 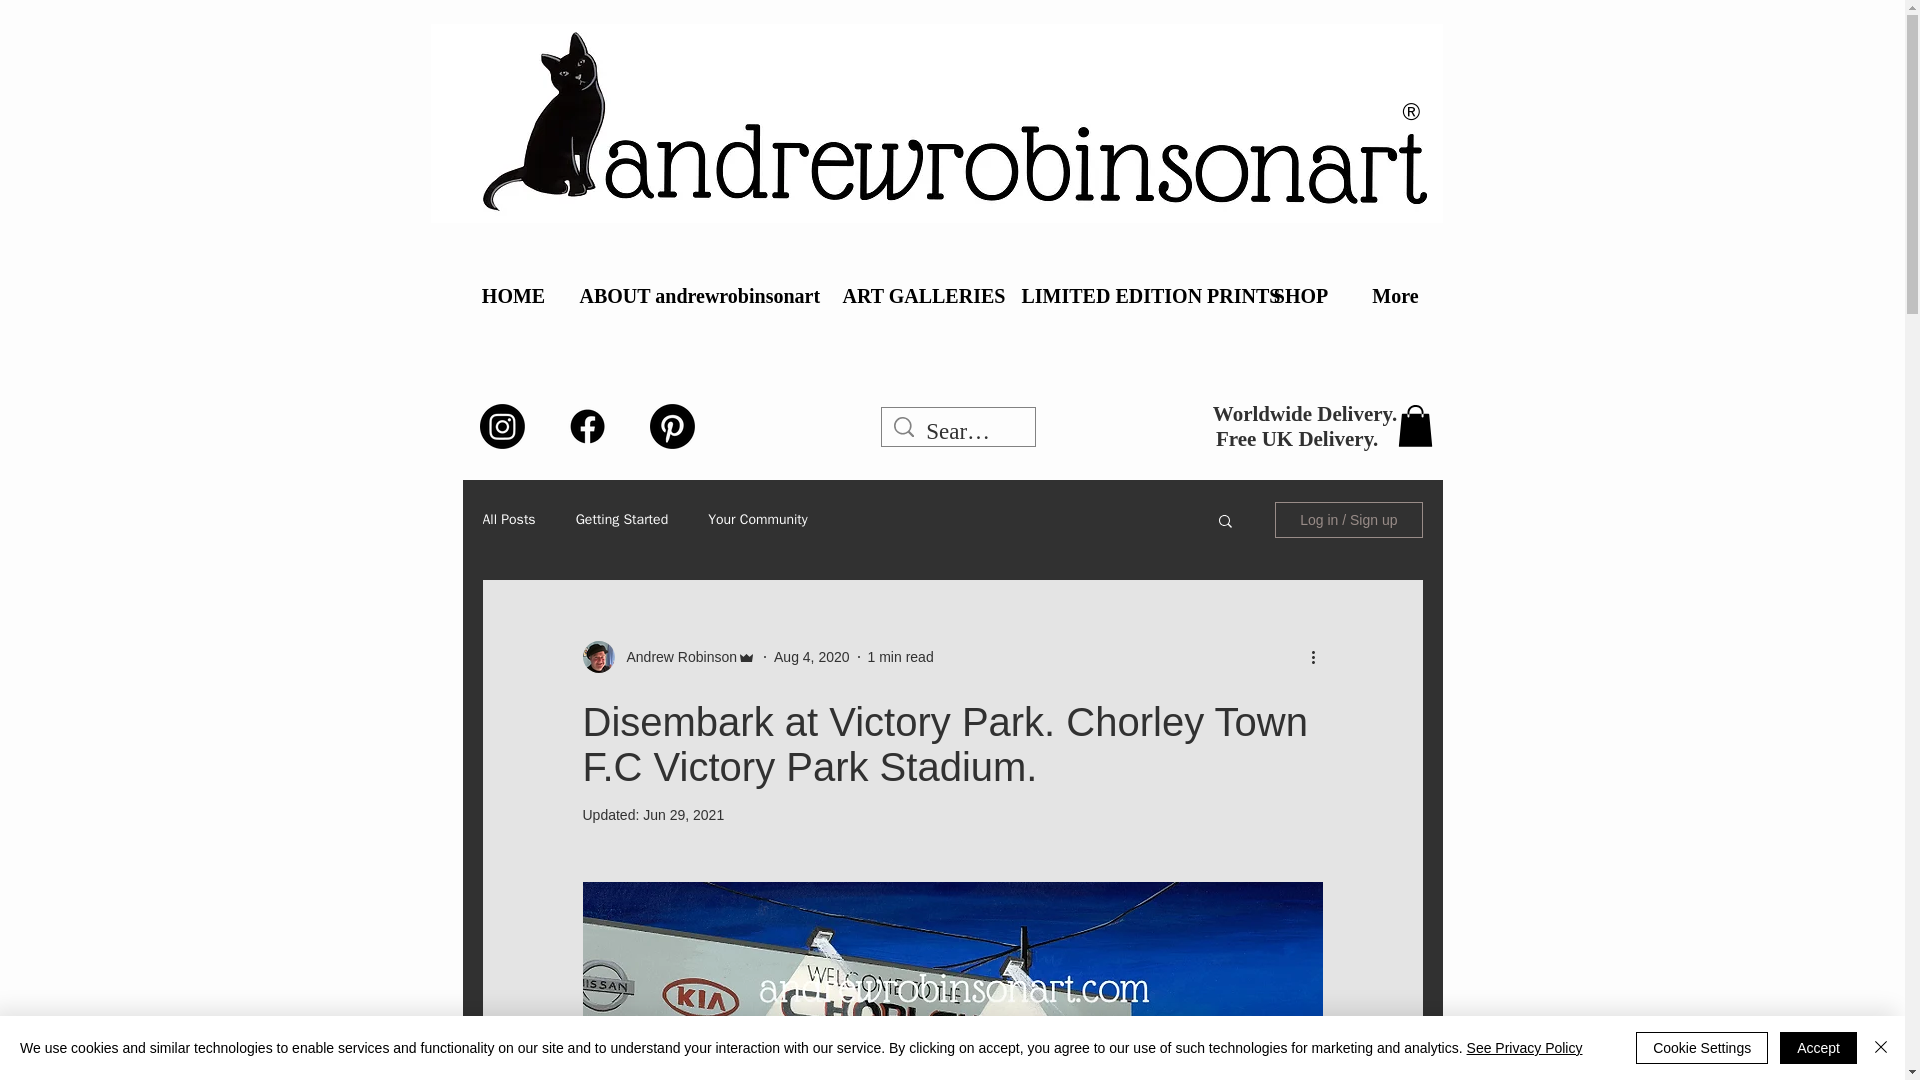 I want to click on 1 min read, so click(x=900, y=656).